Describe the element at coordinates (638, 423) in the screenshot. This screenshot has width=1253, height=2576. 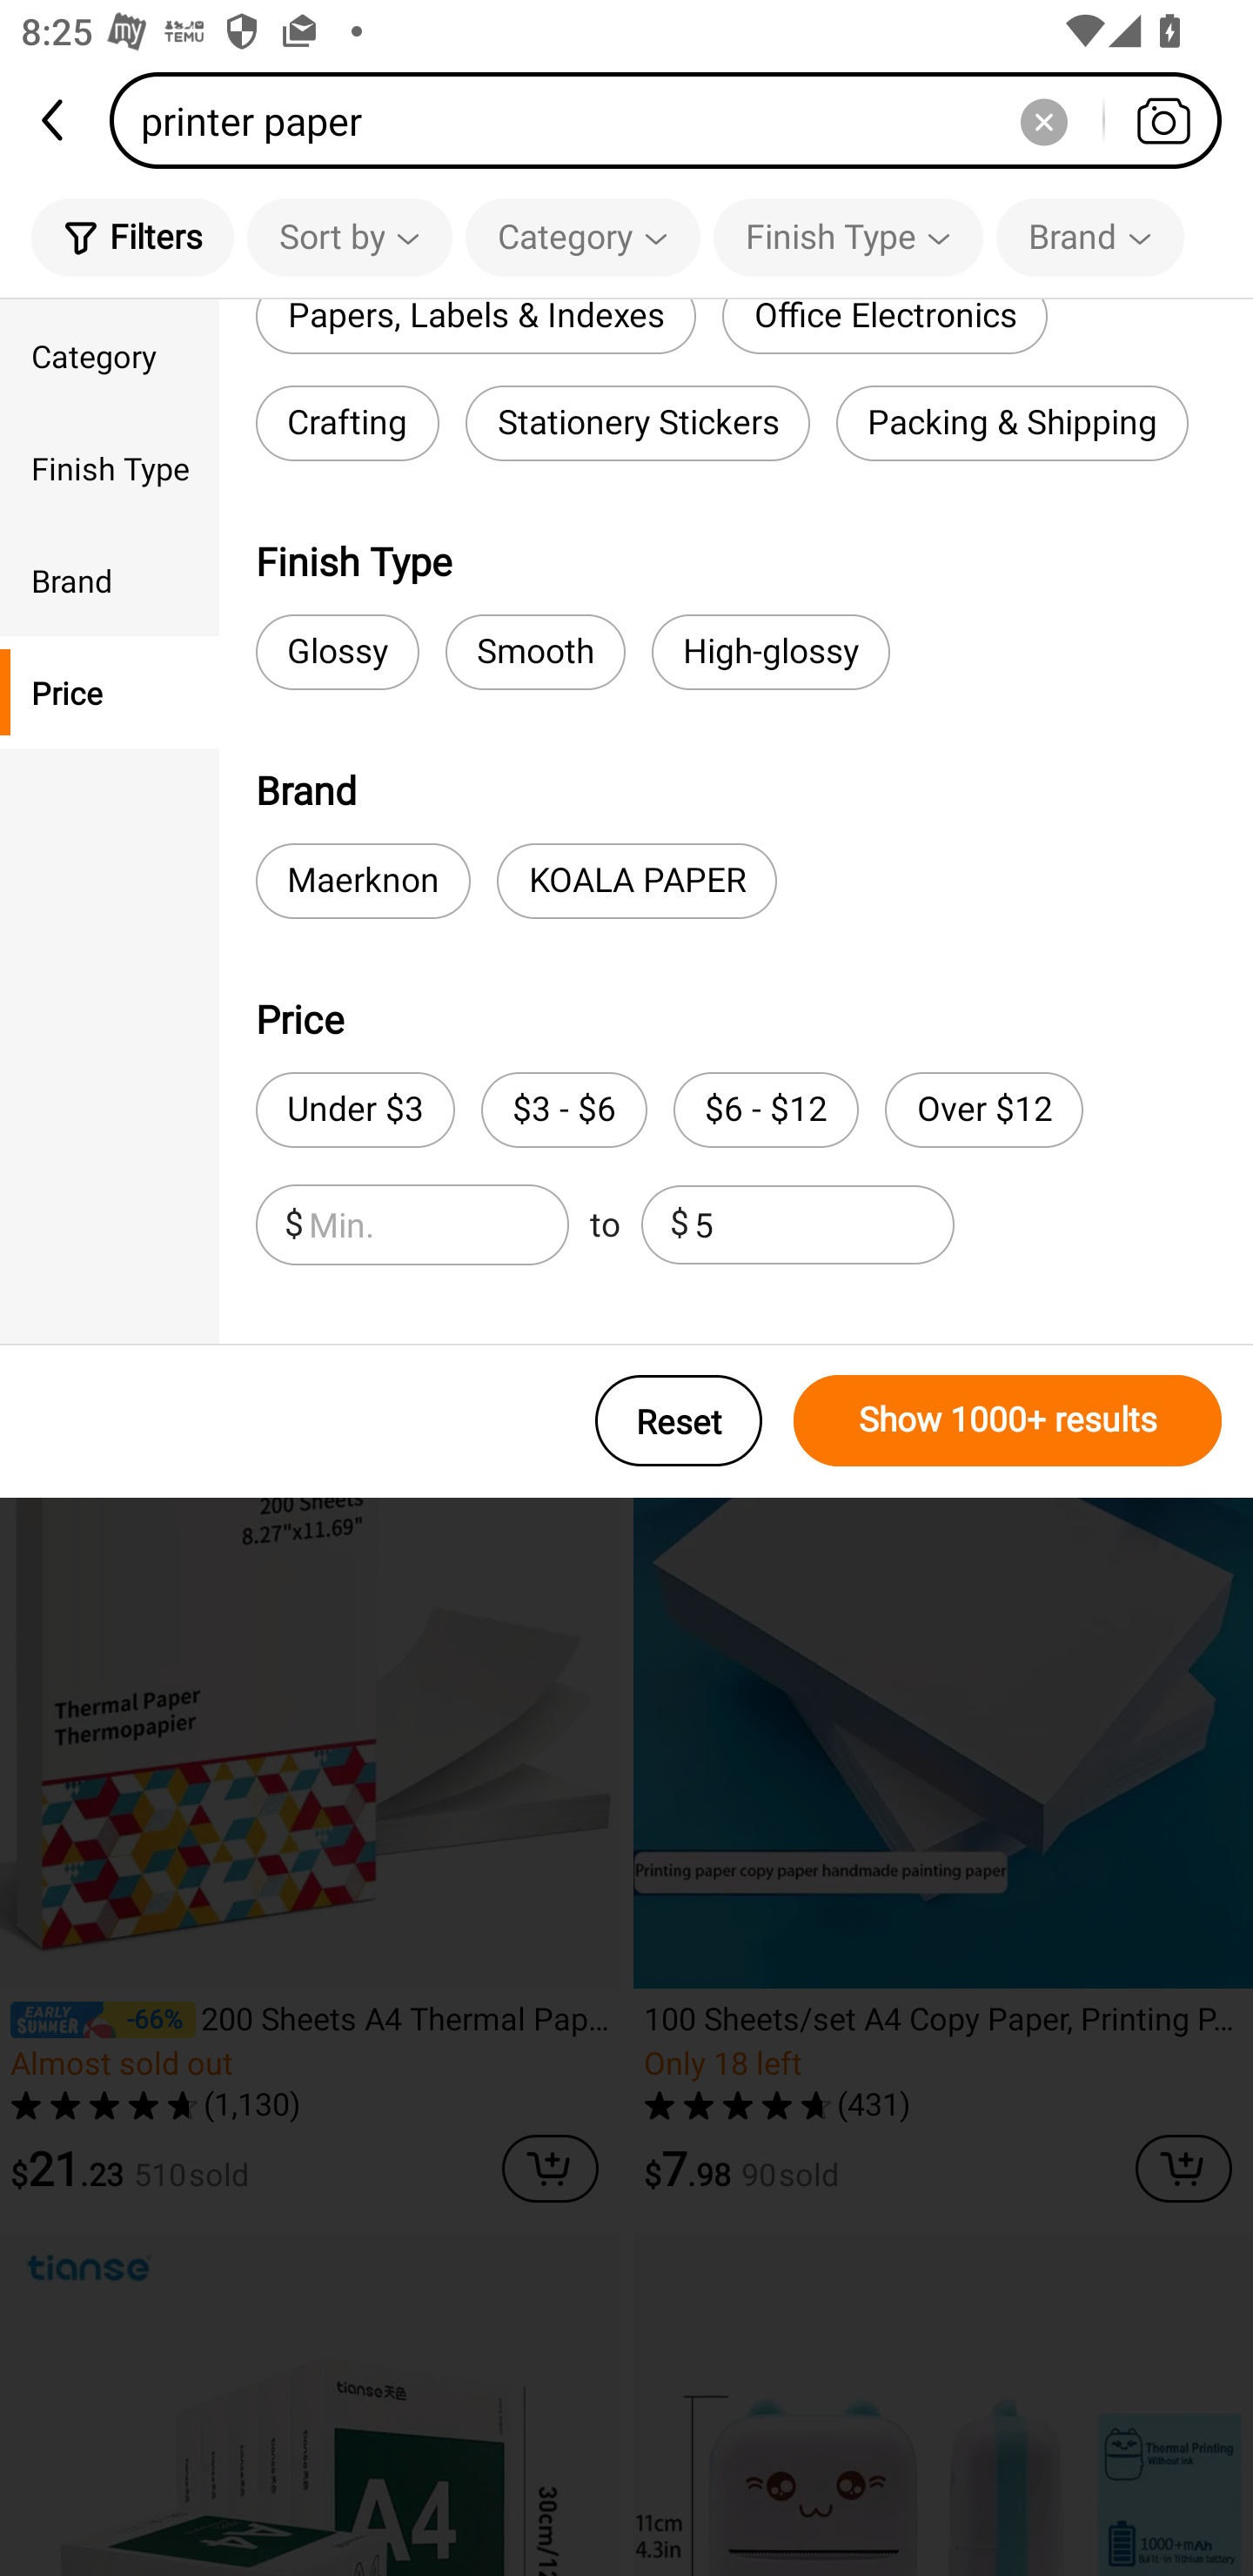
I see `Stationery Stickers` at that location.